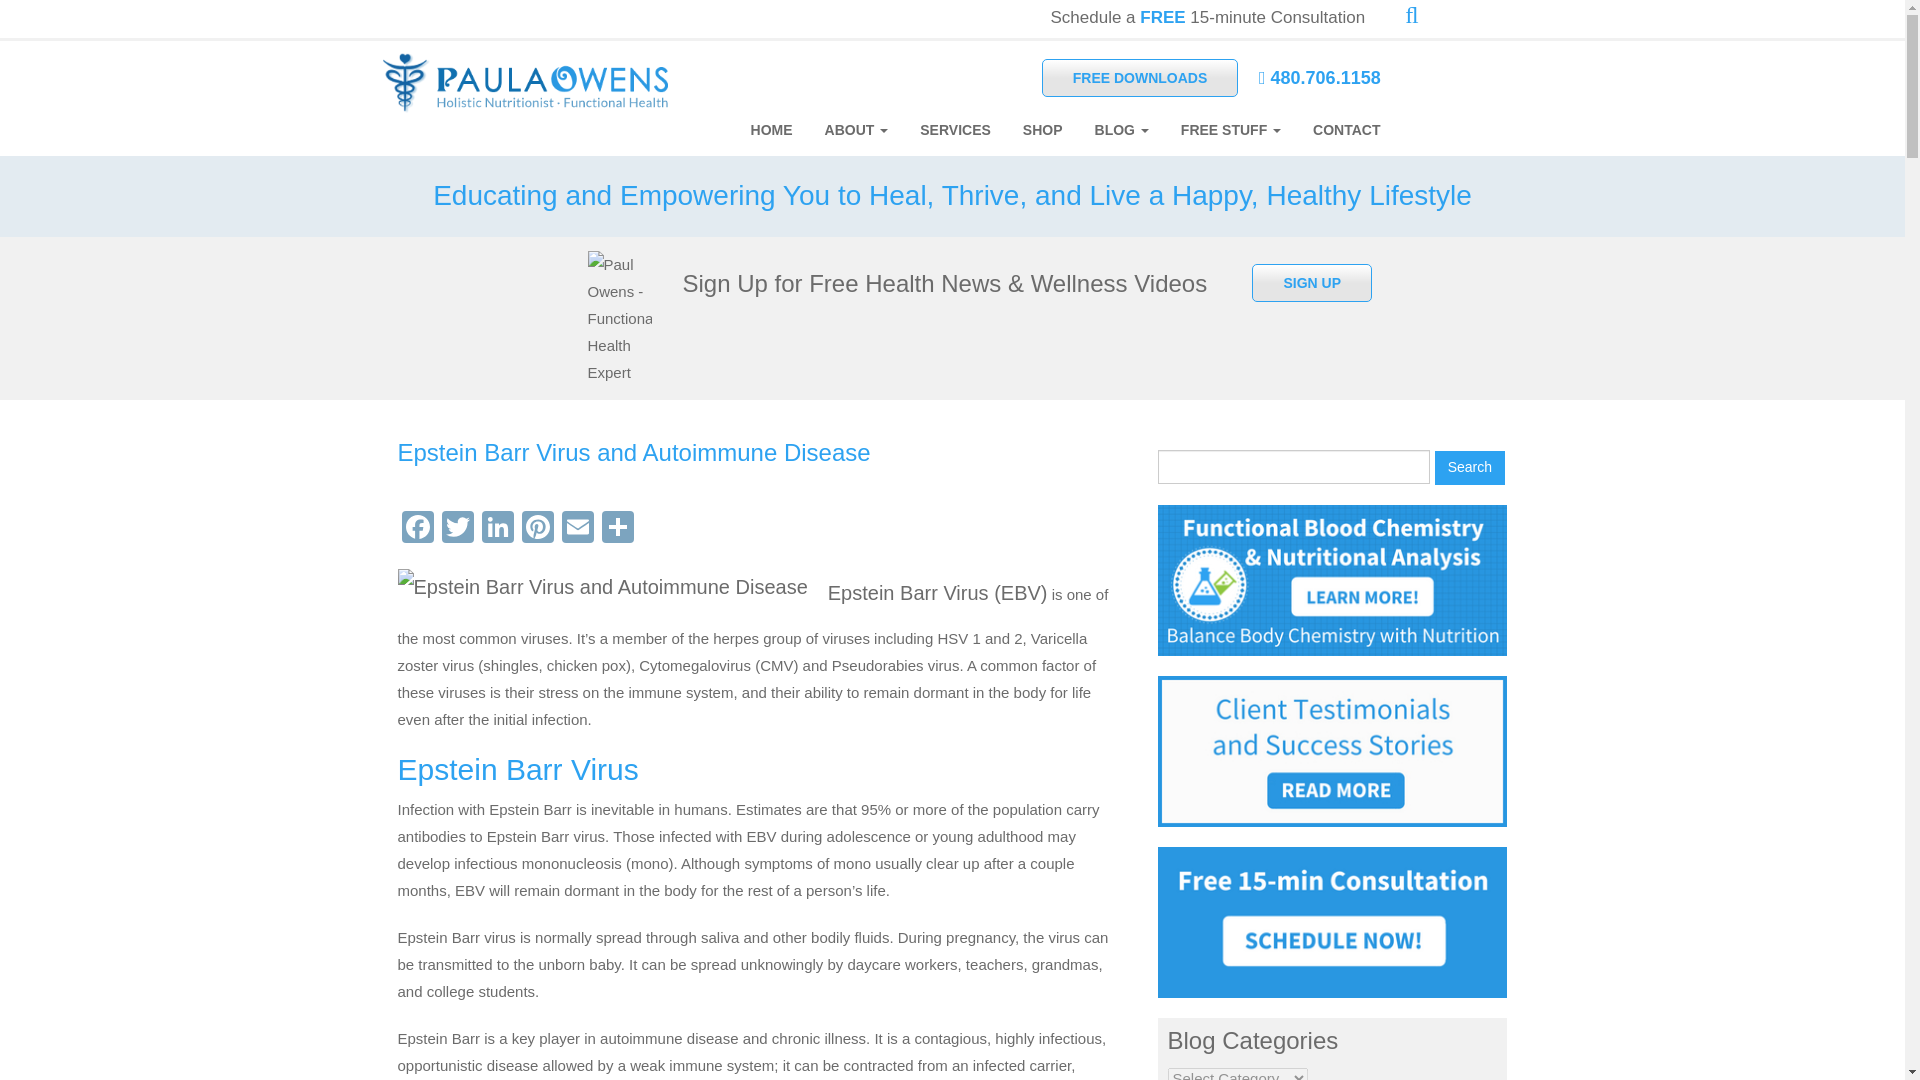 This screenshot has width=1920, height=1080. What do you see at coordinates (856, 130) in the screenshot?
I see `ABOUT` at bounding box center [856, 130].